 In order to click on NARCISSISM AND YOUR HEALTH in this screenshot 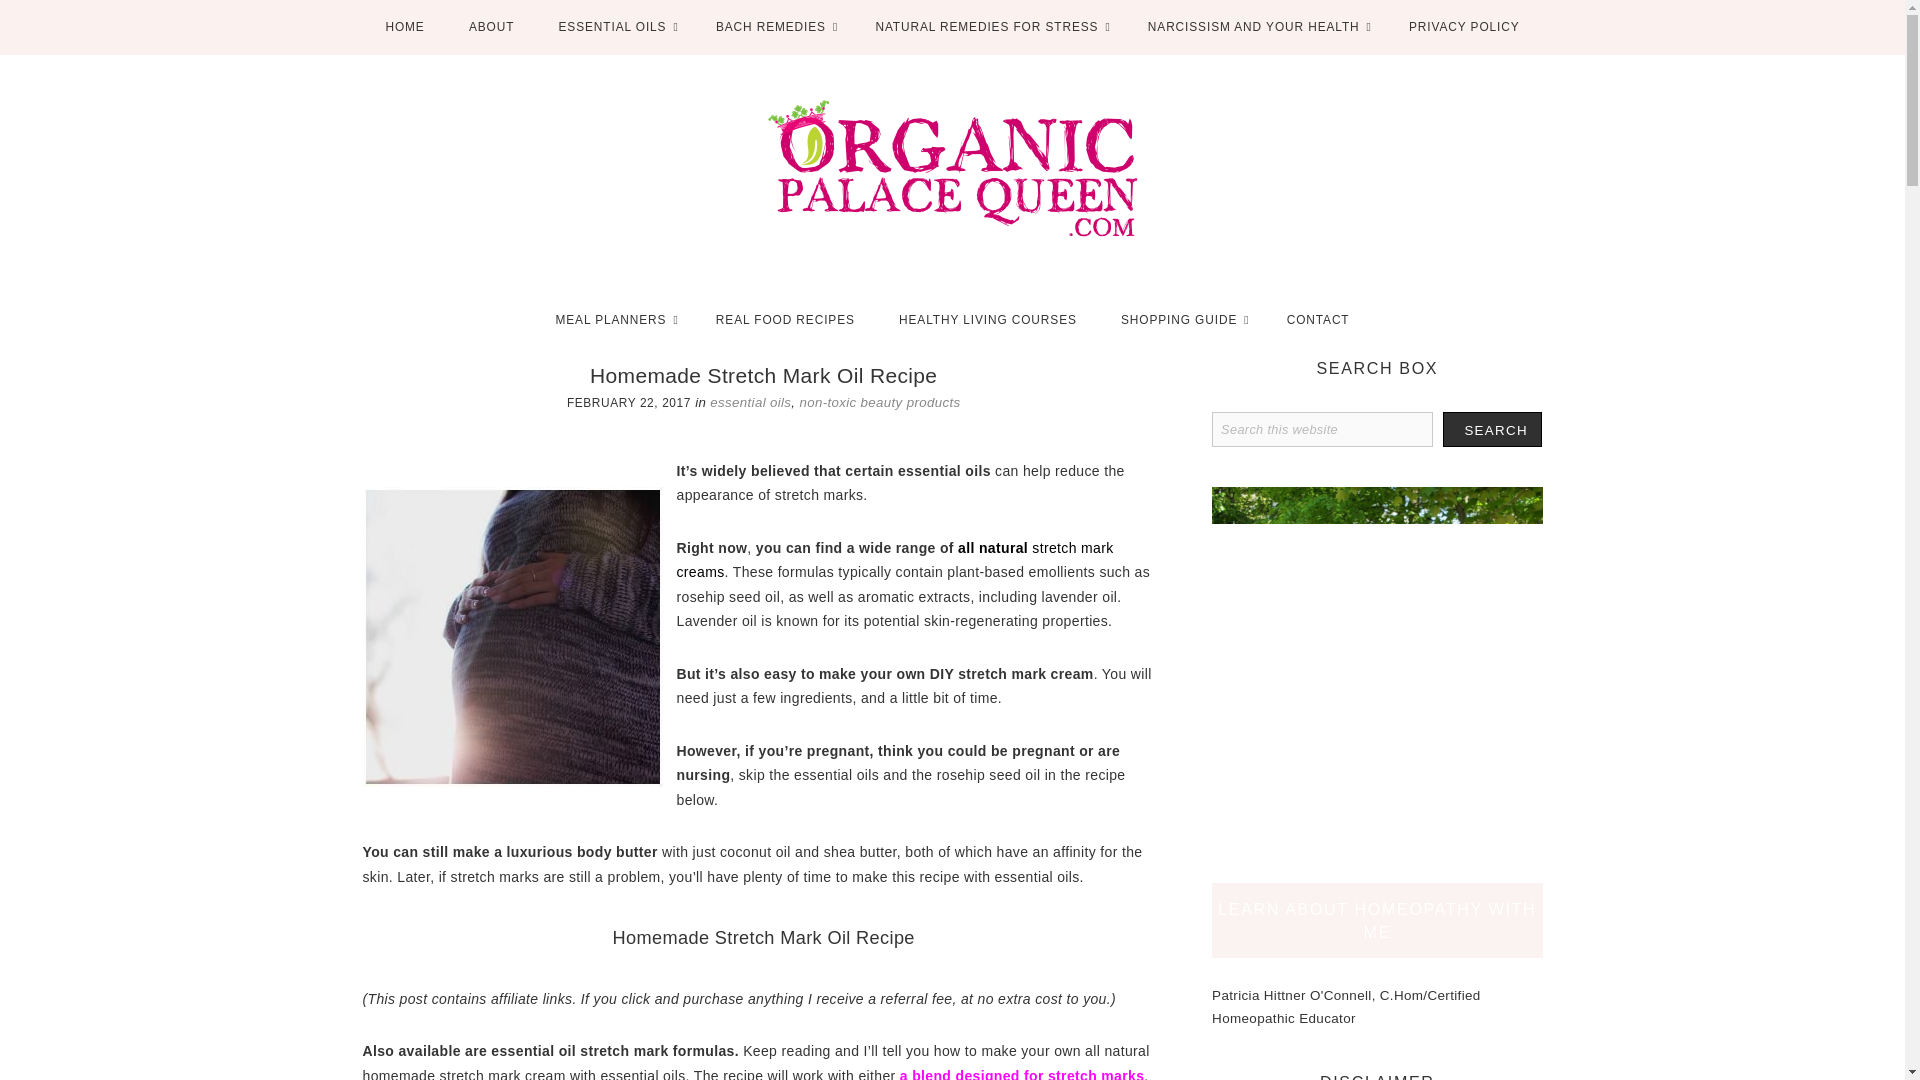, I will do `click(1256, 28)`.